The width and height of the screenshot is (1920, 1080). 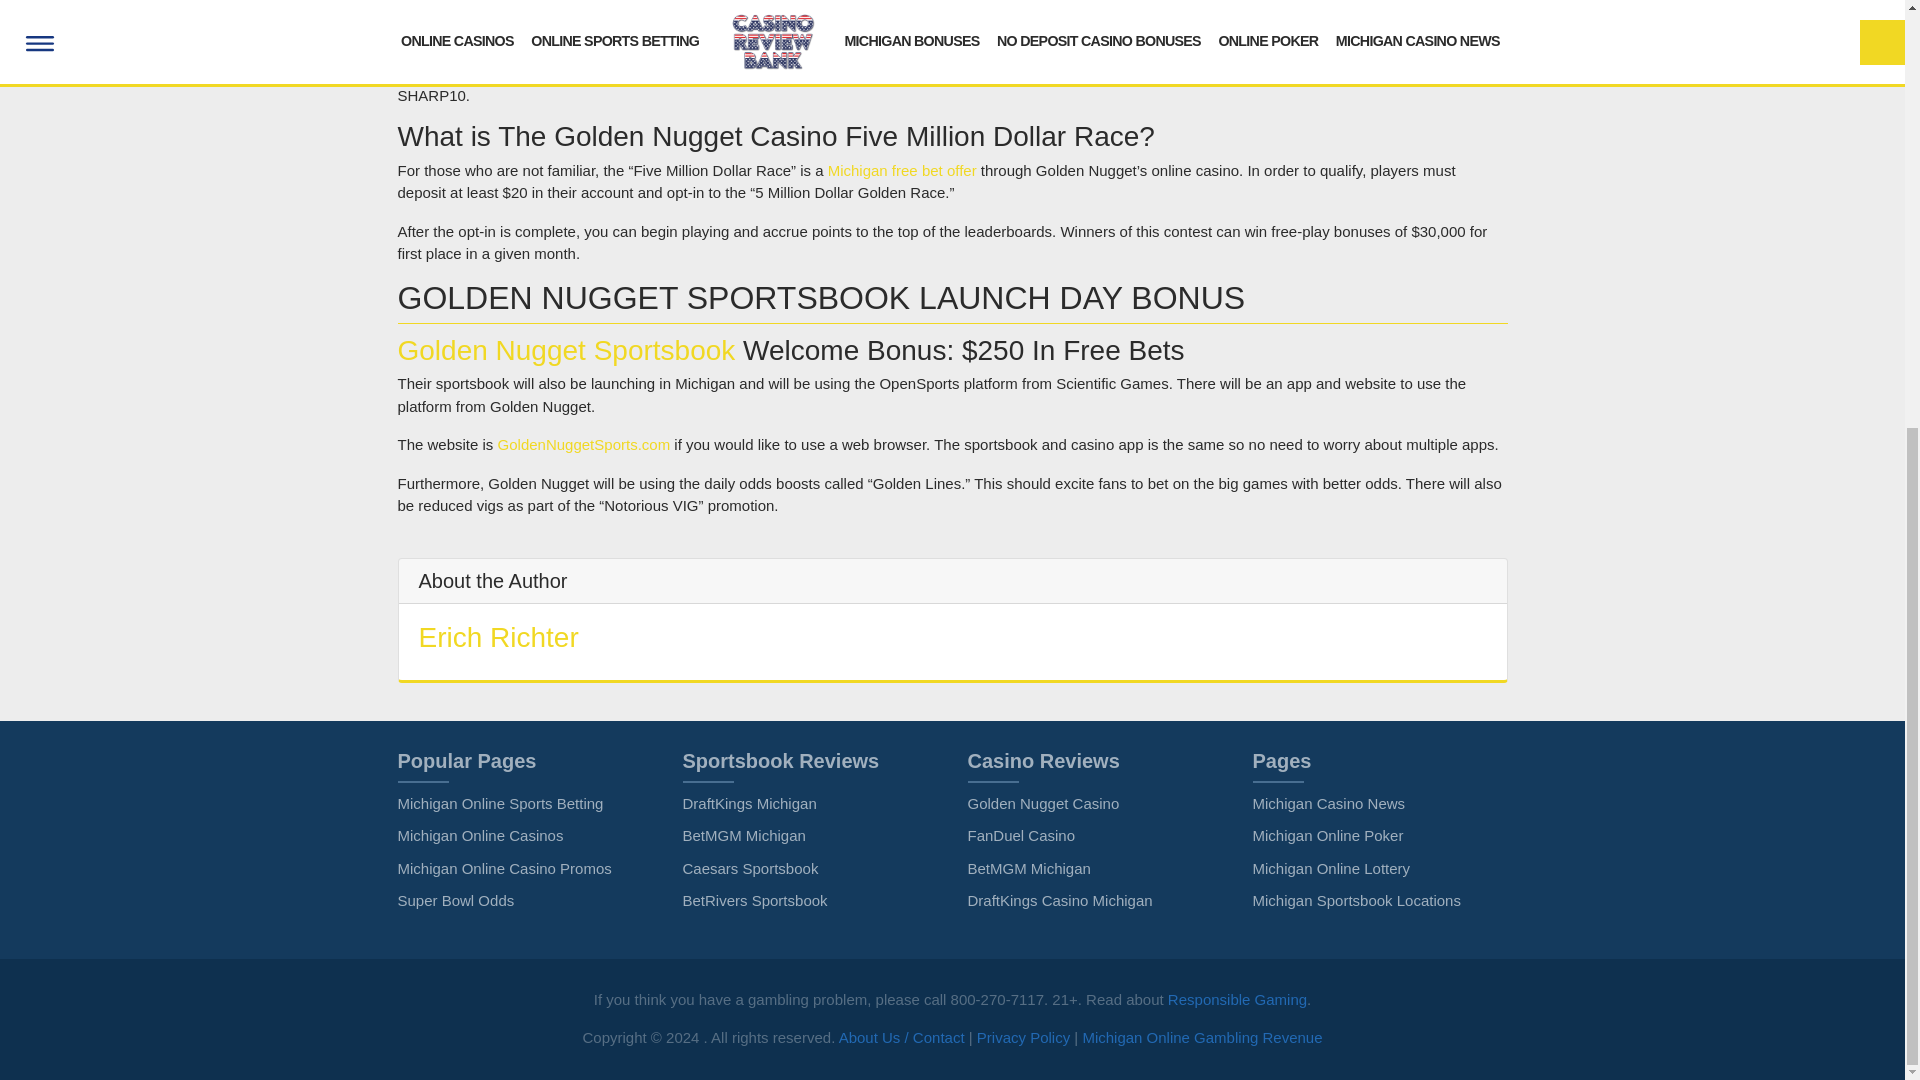 What do you see at coordinates (480, 835) in the screenshot?
I see `Michigan Online Casinos` at bounding box center [480, 835].